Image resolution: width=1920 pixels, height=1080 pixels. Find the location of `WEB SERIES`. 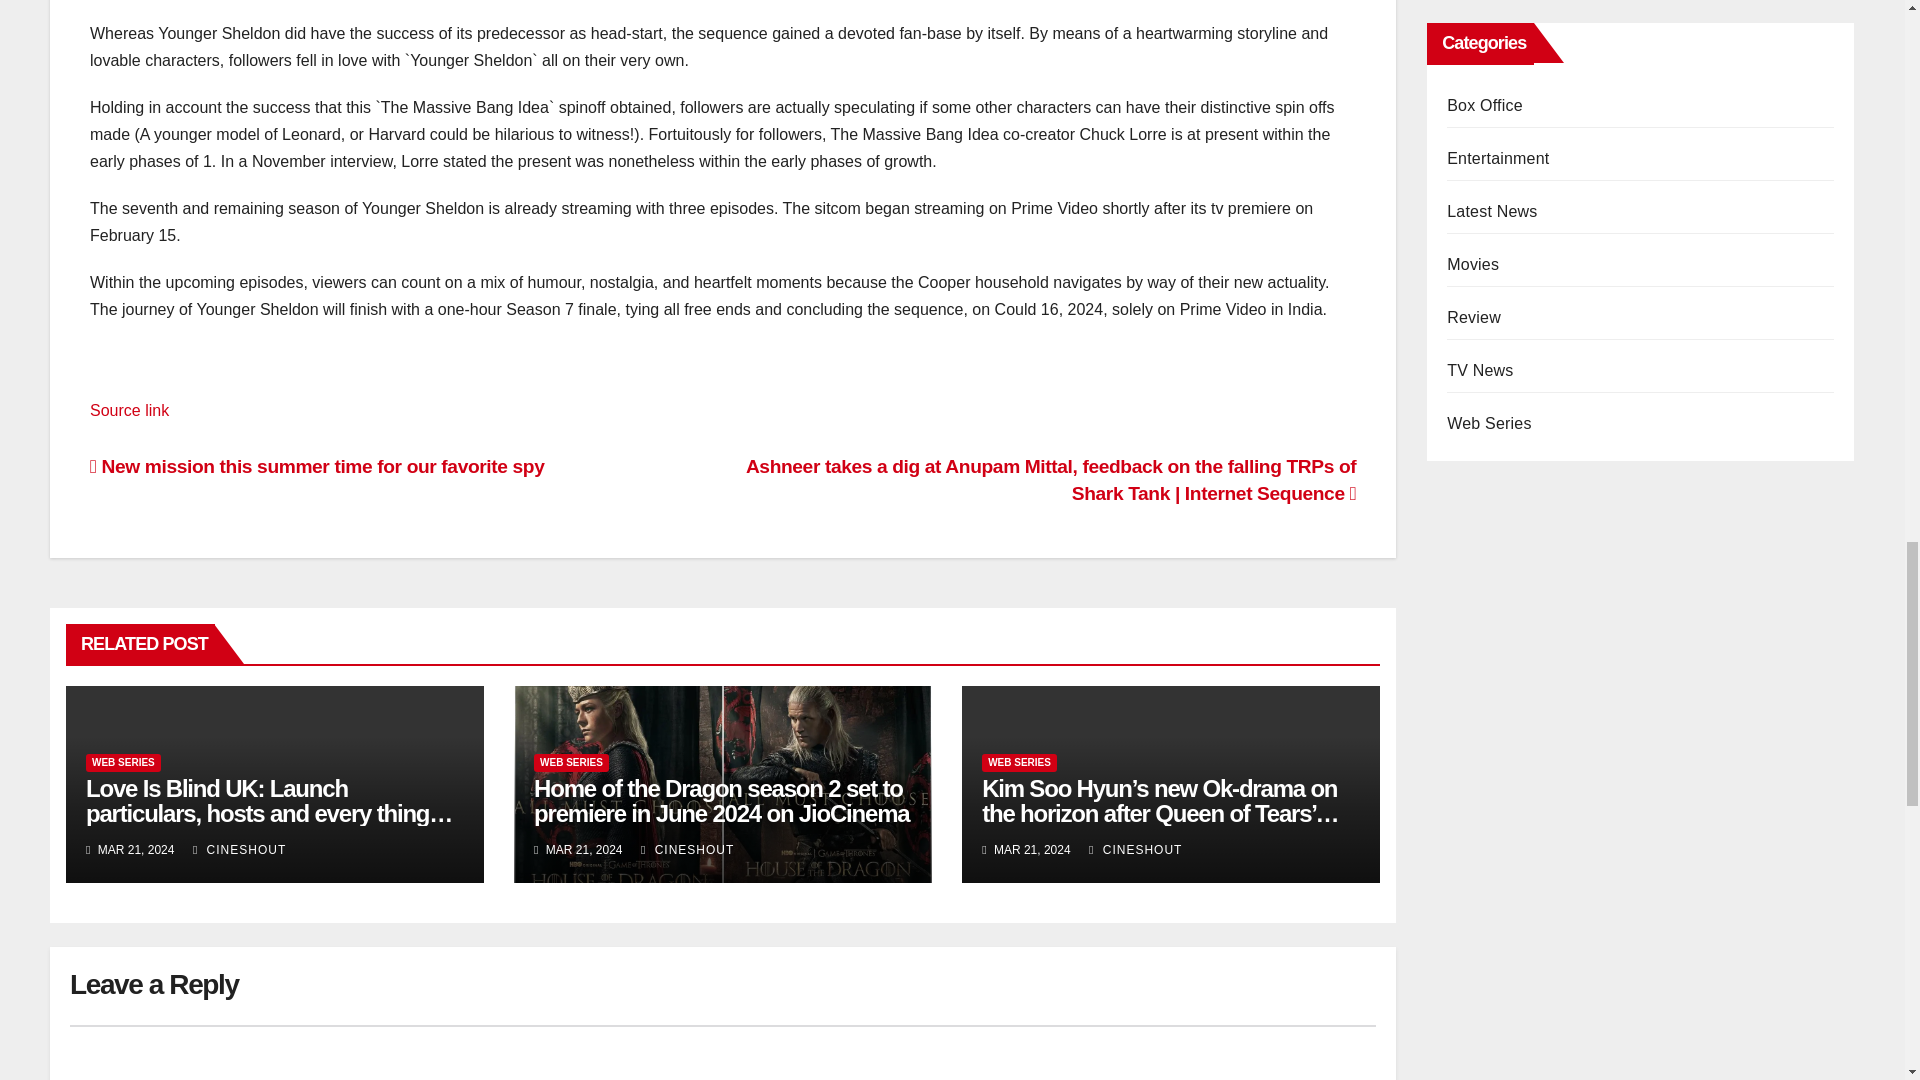

WEB SERIES is located at coordinates (1019, 762).